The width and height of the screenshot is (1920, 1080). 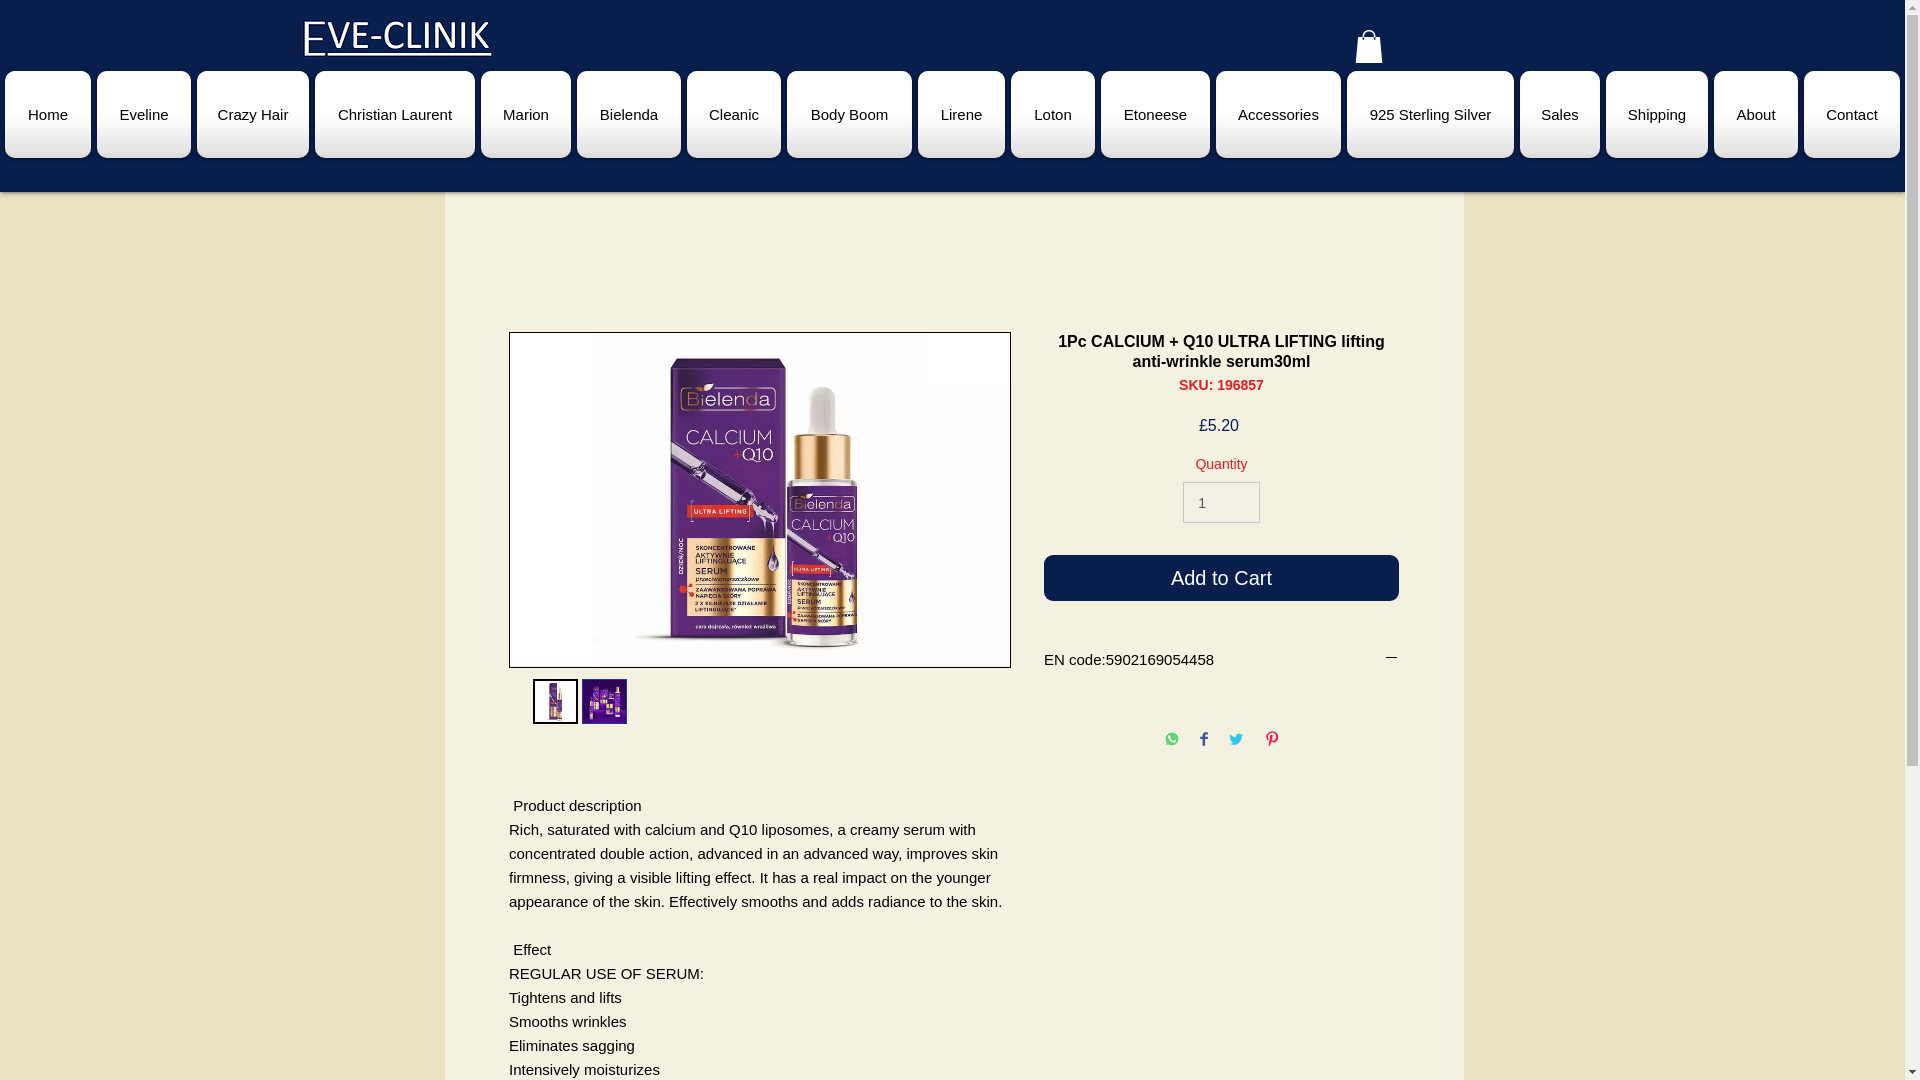 What do you see at coordinates (1220, 502) in the screenshot?
I see `1` at bounding box center [1220, 502].